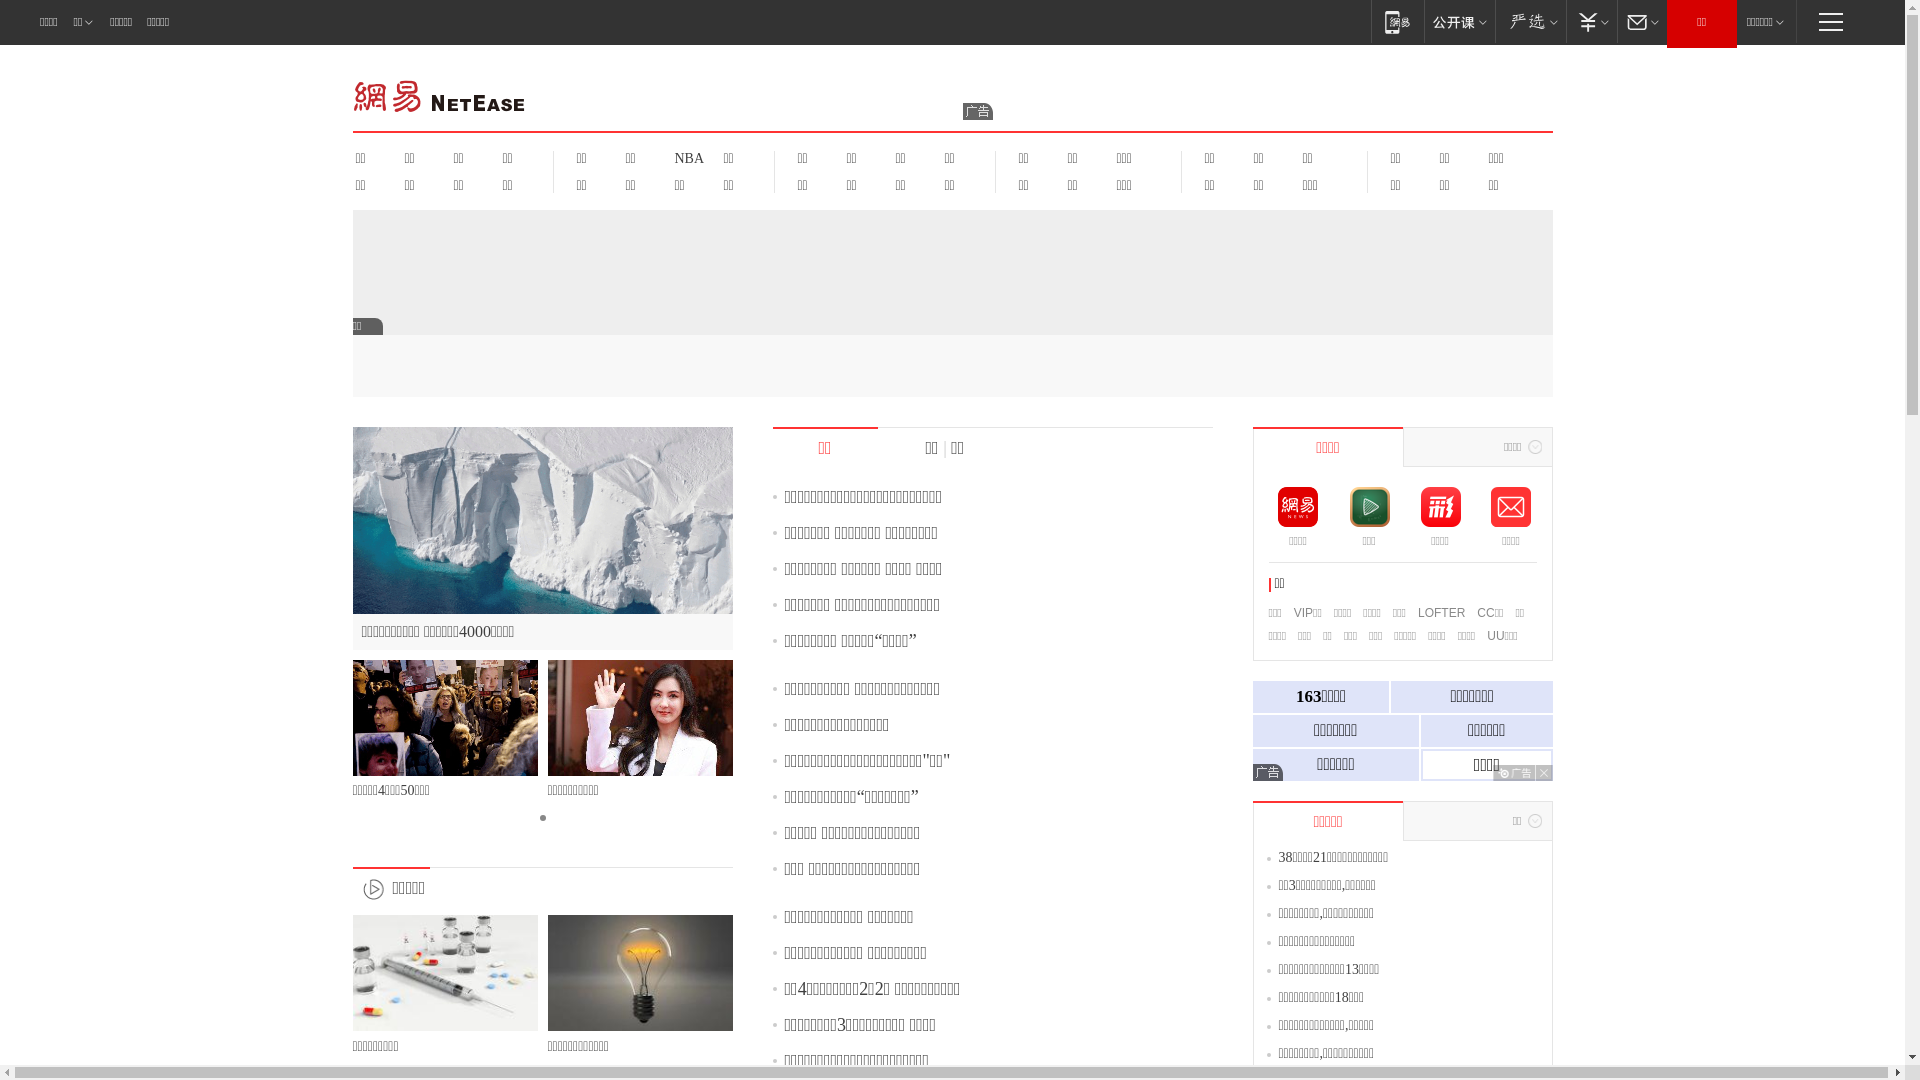 This screenshot has width=1920, height=1080. What do you see at coordinates (686, 158) in the screenshot?
I see `NBA` at bounding box center [686, 158].